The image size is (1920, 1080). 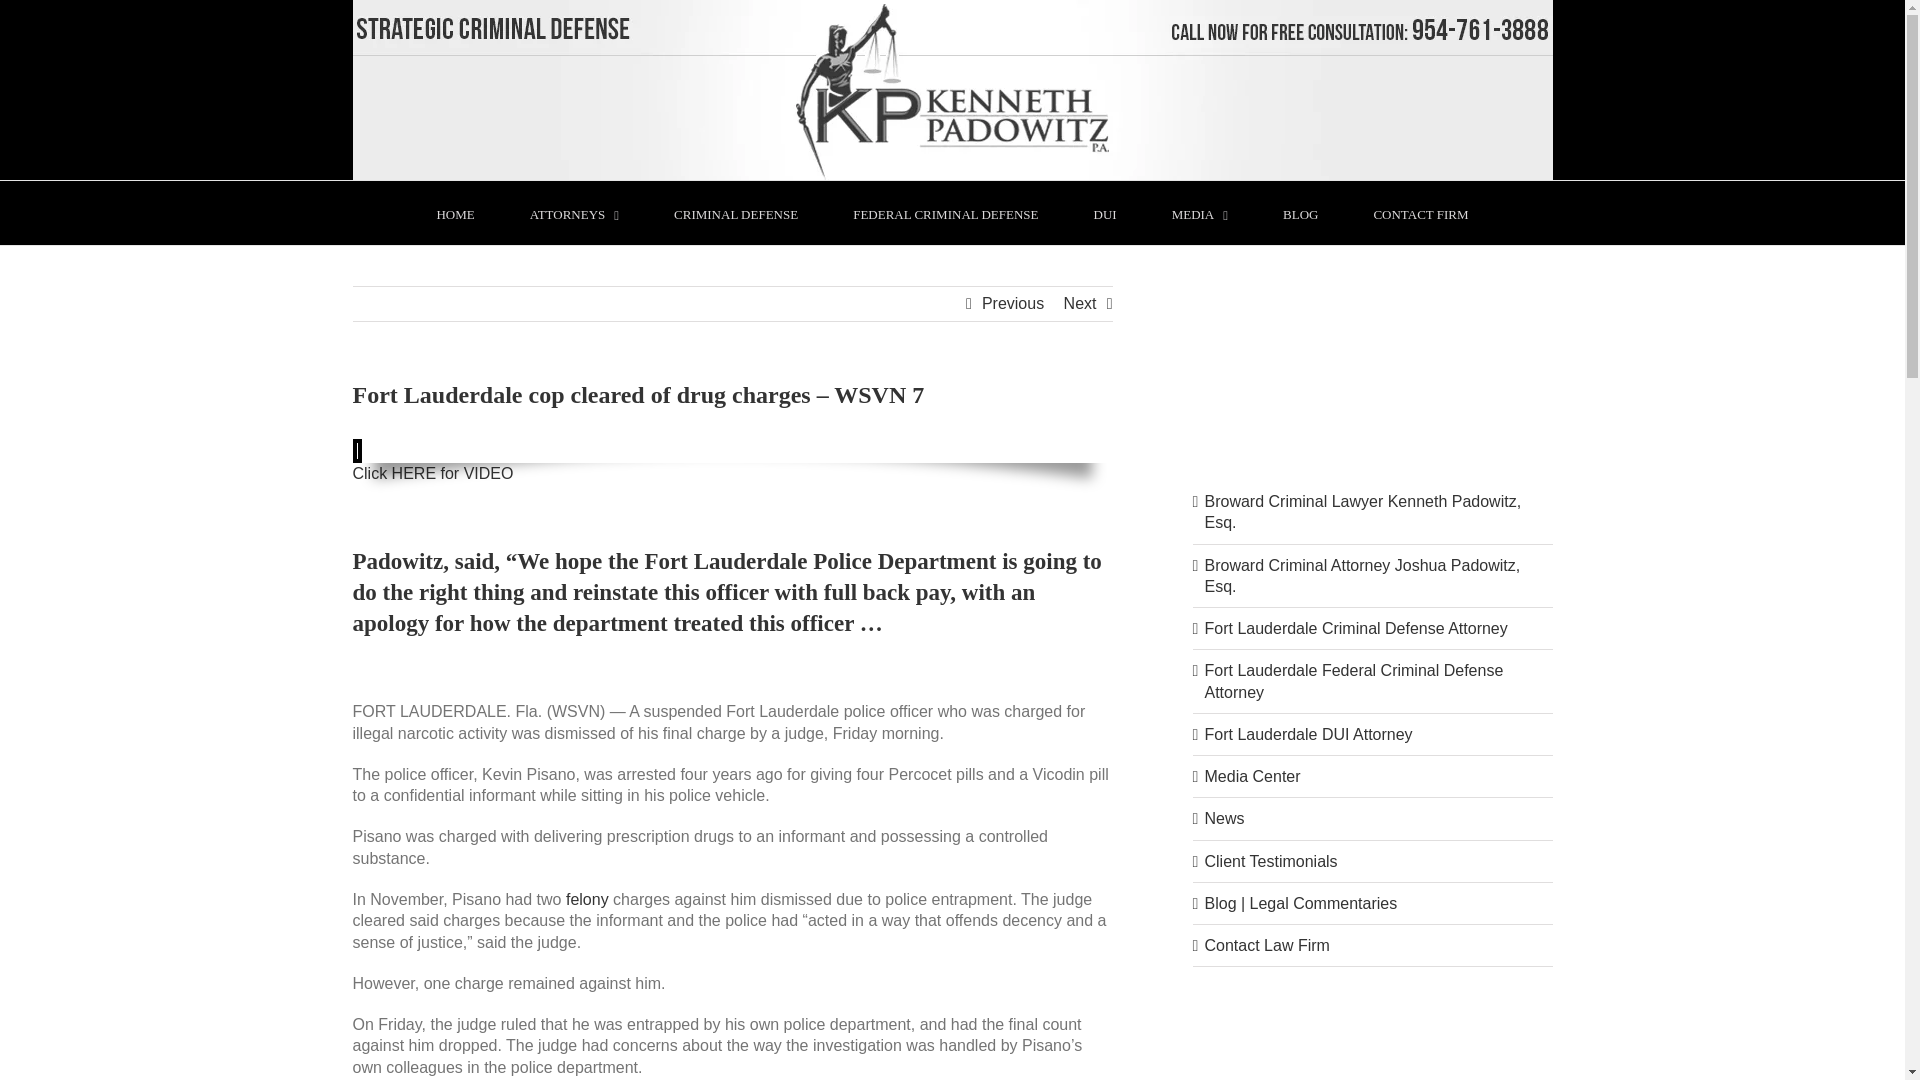 I want to click on felony, so click(x=587, y=900).